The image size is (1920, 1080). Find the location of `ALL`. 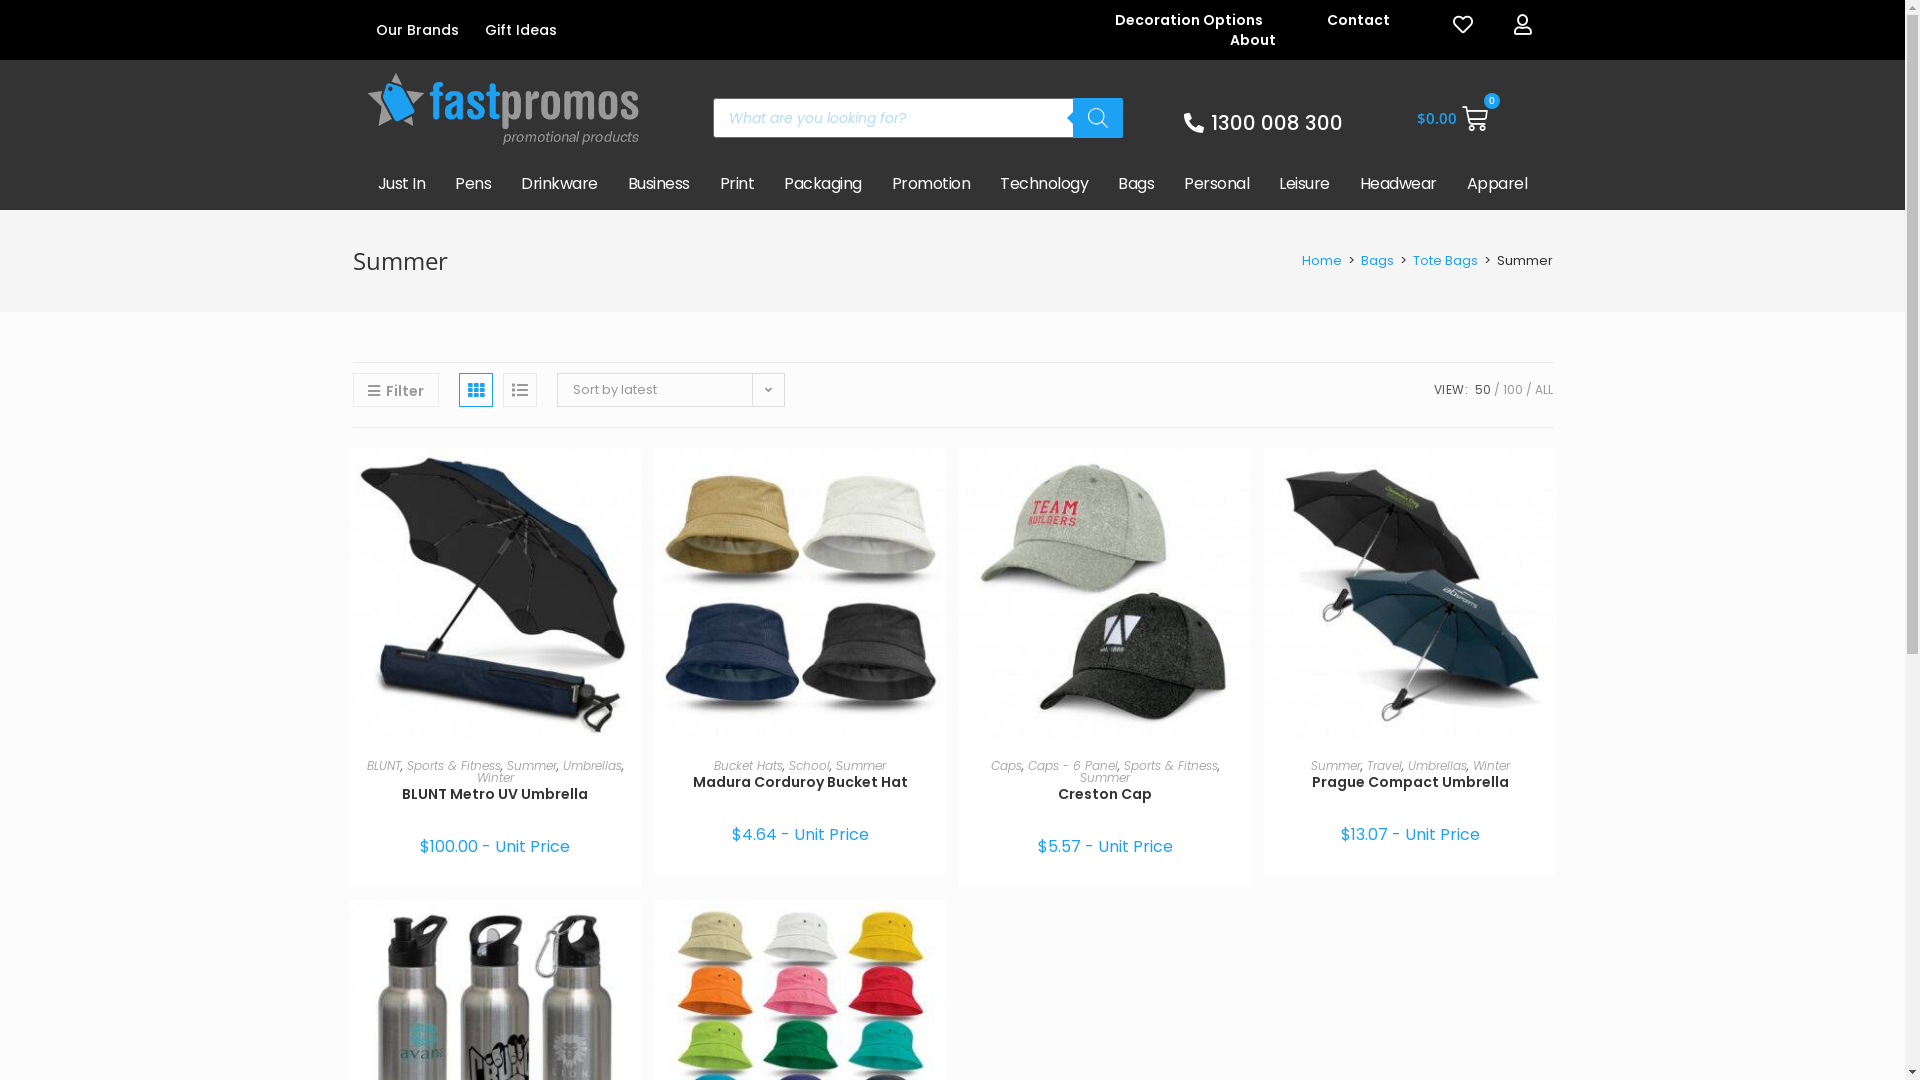

ALL is located at coordinates (1543, 390).